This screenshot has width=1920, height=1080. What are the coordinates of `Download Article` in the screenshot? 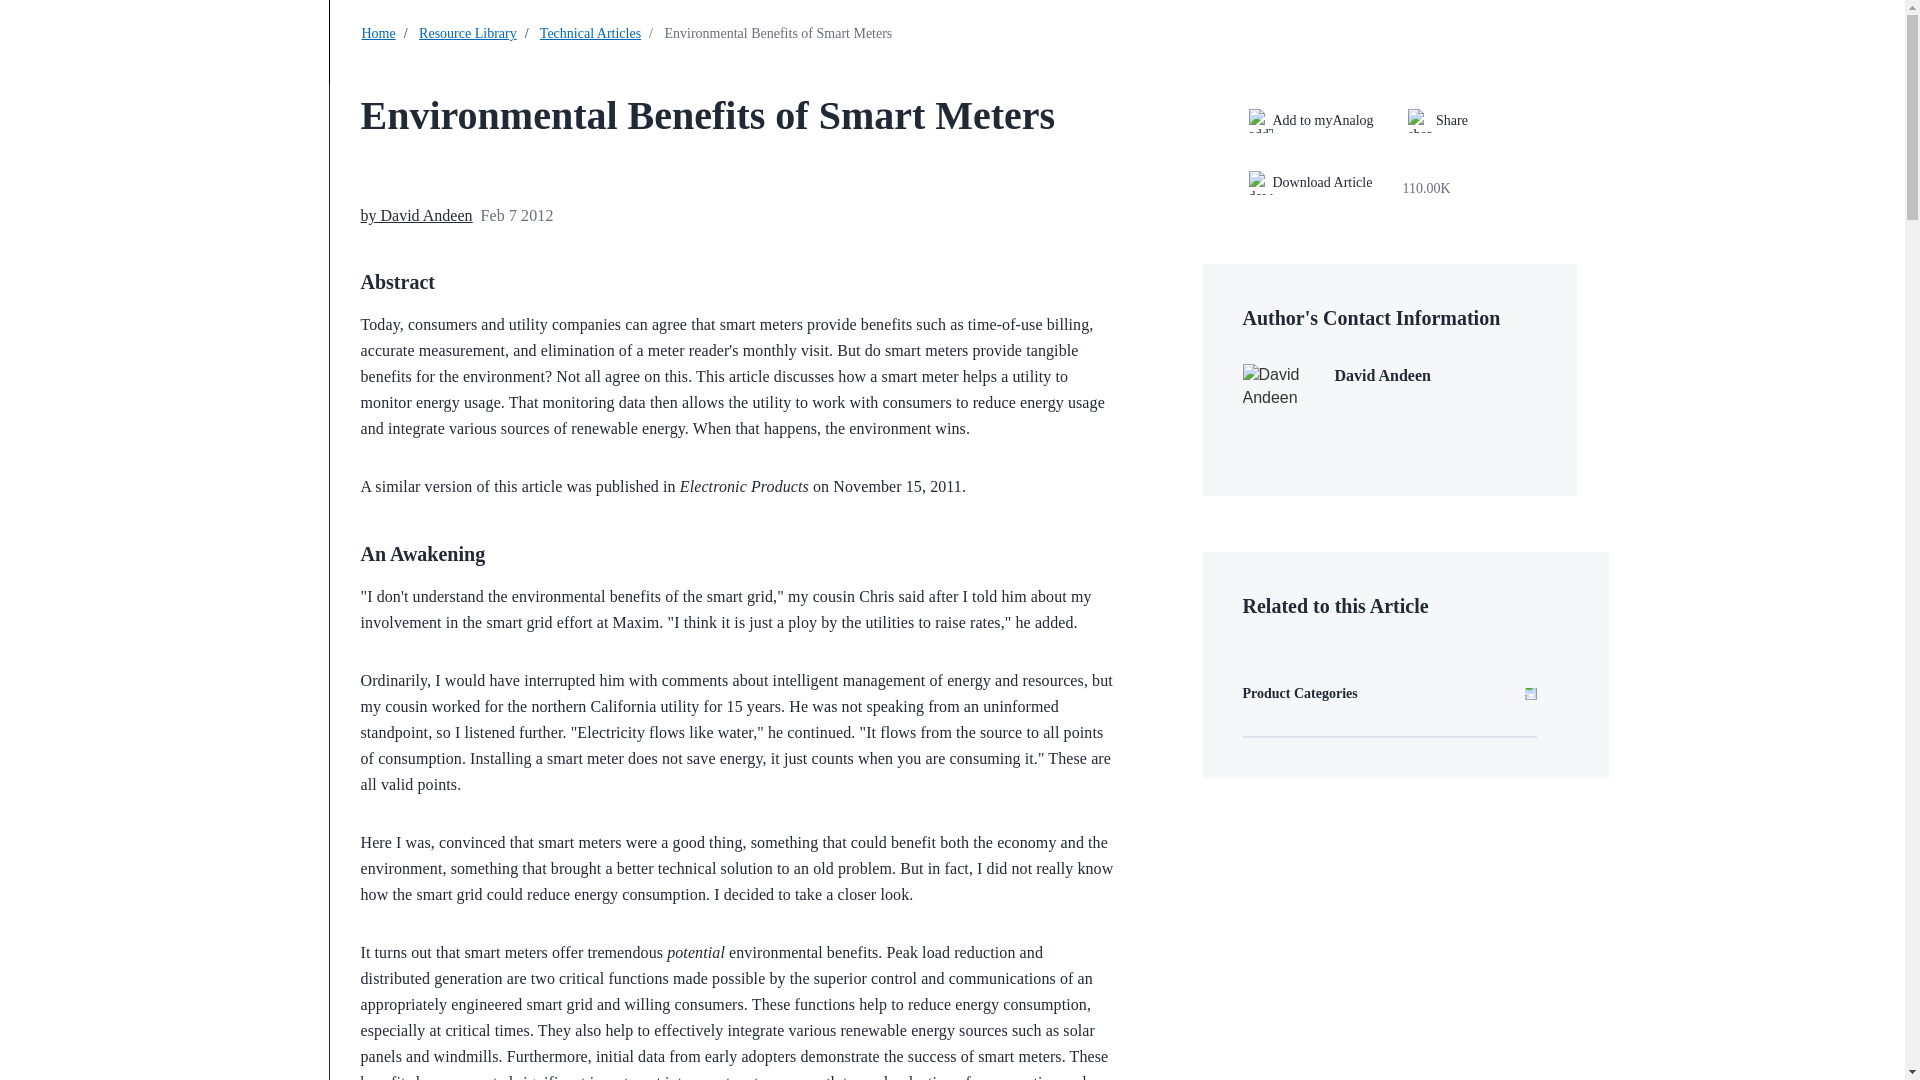 It's located at (1310, 182).